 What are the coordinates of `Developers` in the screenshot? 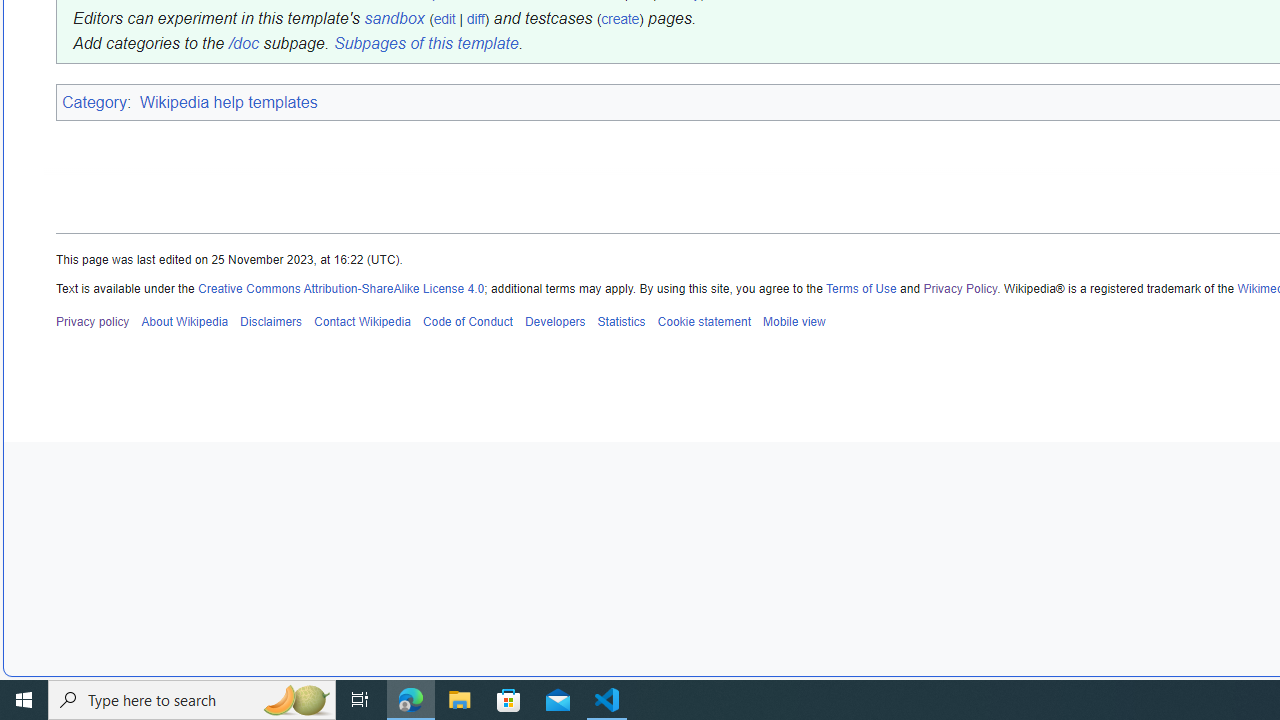 It's located at (554, 321).